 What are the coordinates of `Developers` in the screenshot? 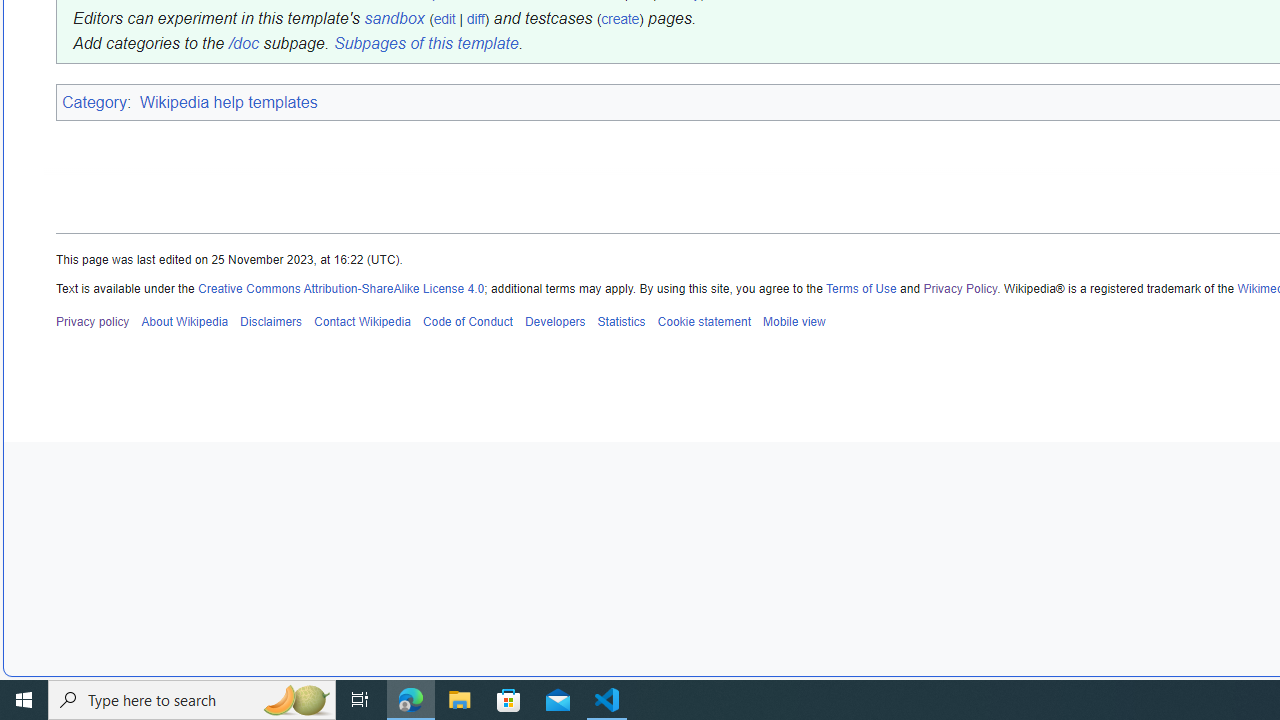 It's located at (554, 321).